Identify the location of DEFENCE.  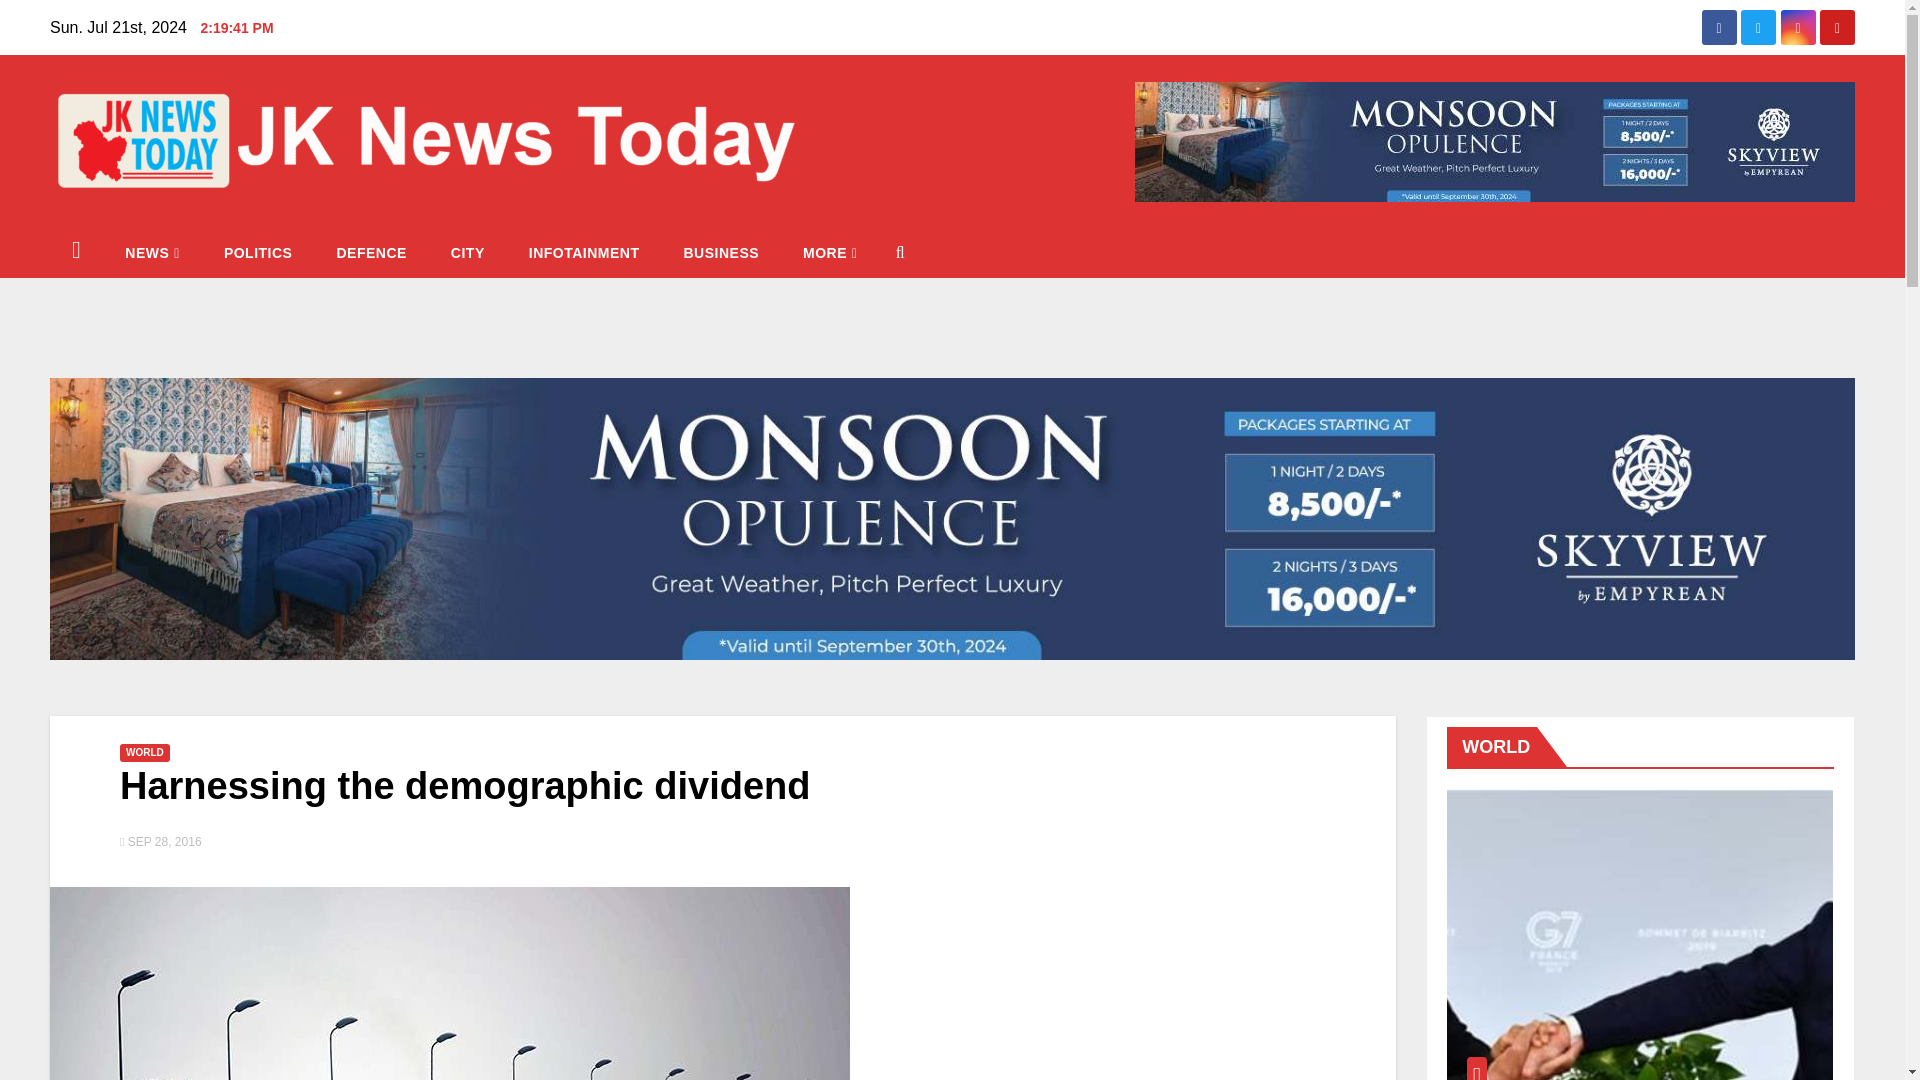
(371, 252).